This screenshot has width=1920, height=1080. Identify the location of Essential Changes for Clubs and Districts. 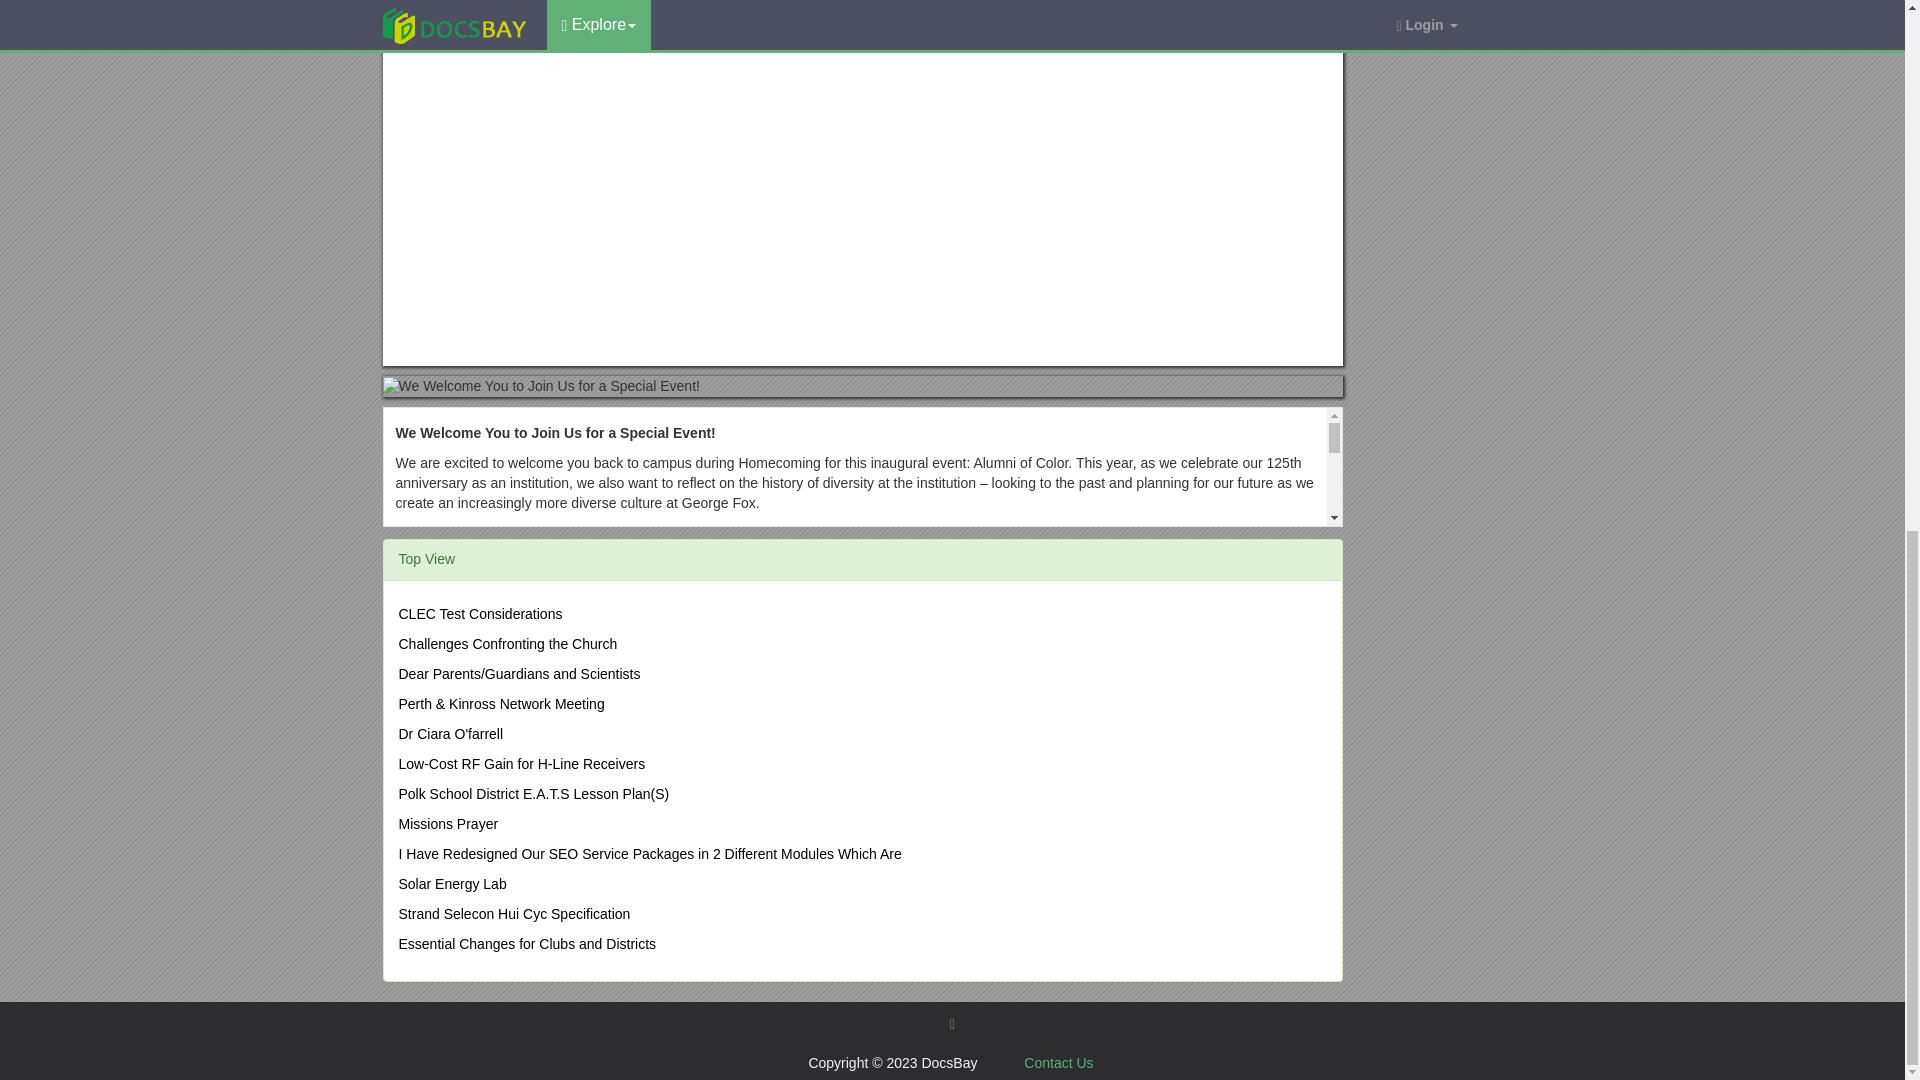
(526, 944).